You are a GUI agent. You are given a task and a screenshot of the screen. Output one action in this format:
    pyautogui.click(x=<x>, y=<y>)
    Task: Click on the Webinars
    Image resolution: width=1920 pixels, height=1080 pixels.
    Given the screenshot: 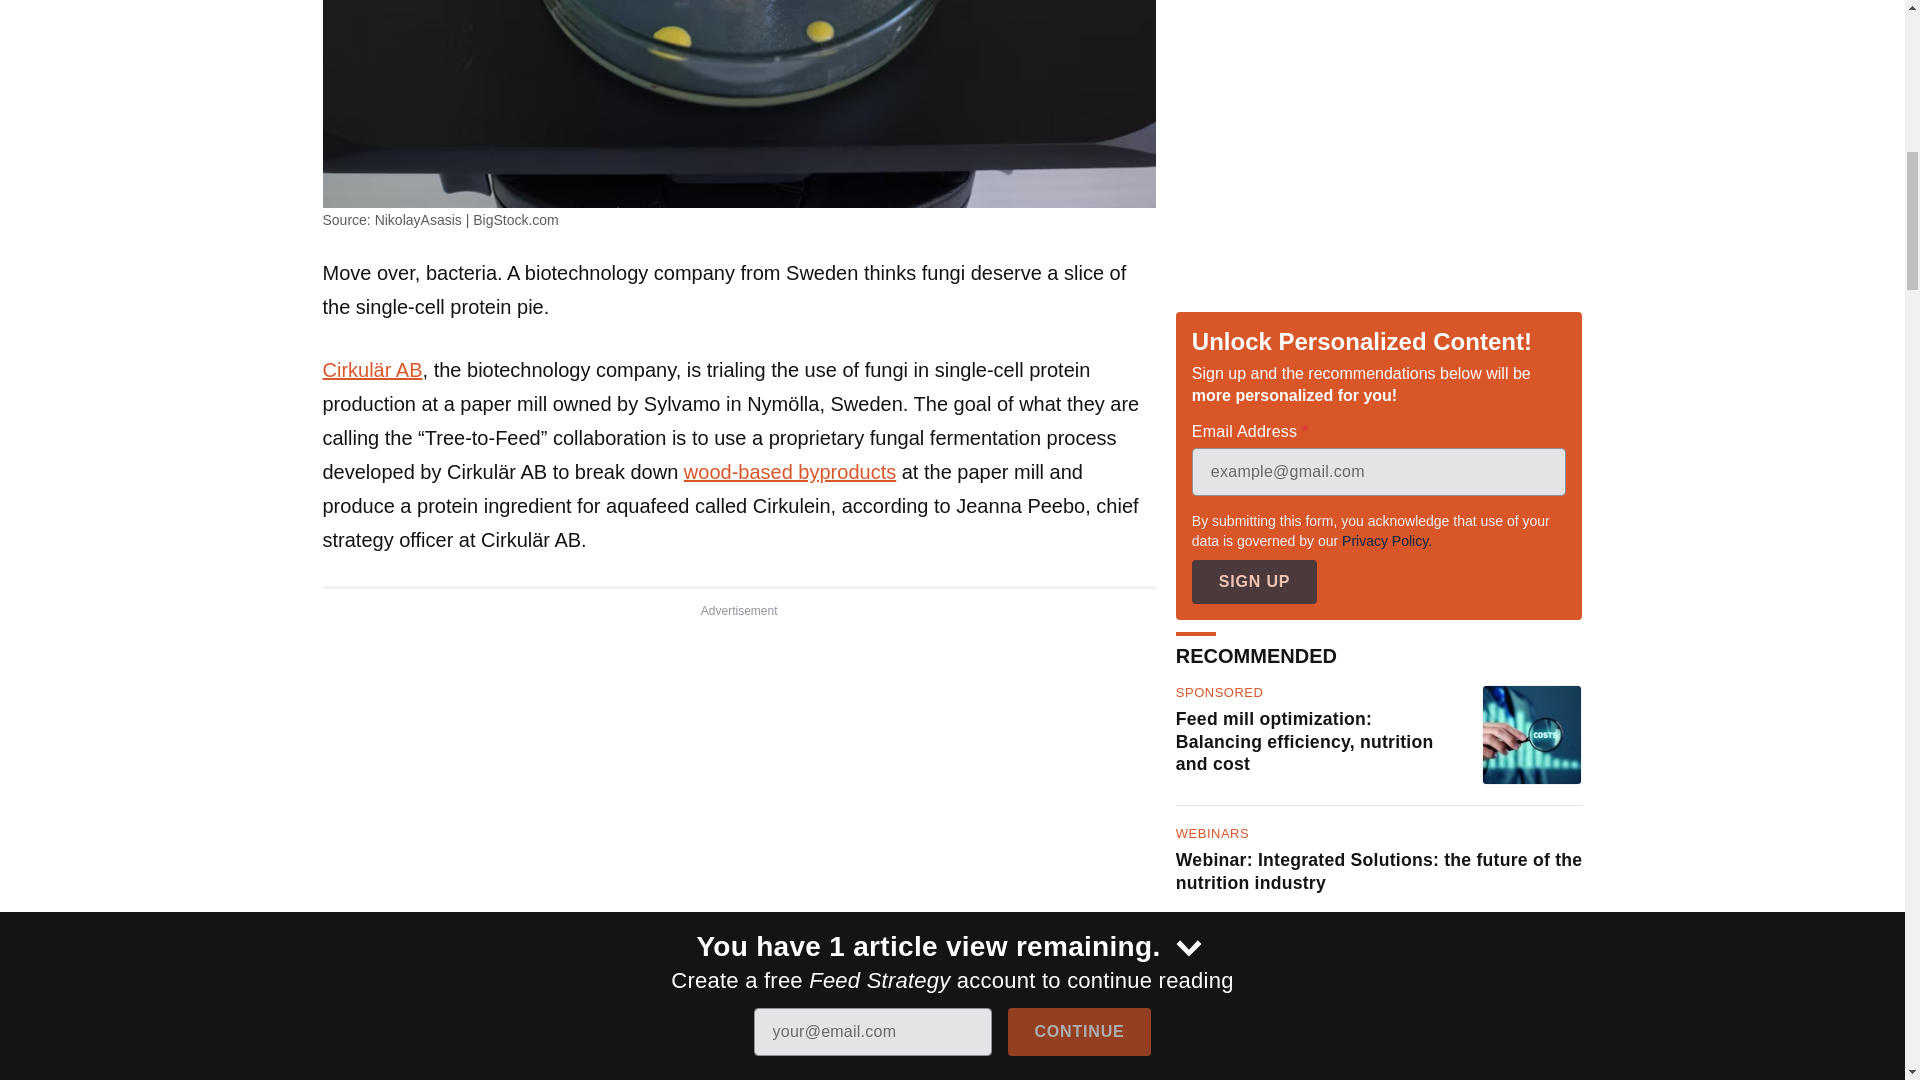 What is the action you would take?
    pyautogui.click(x=1212, y=834)
    